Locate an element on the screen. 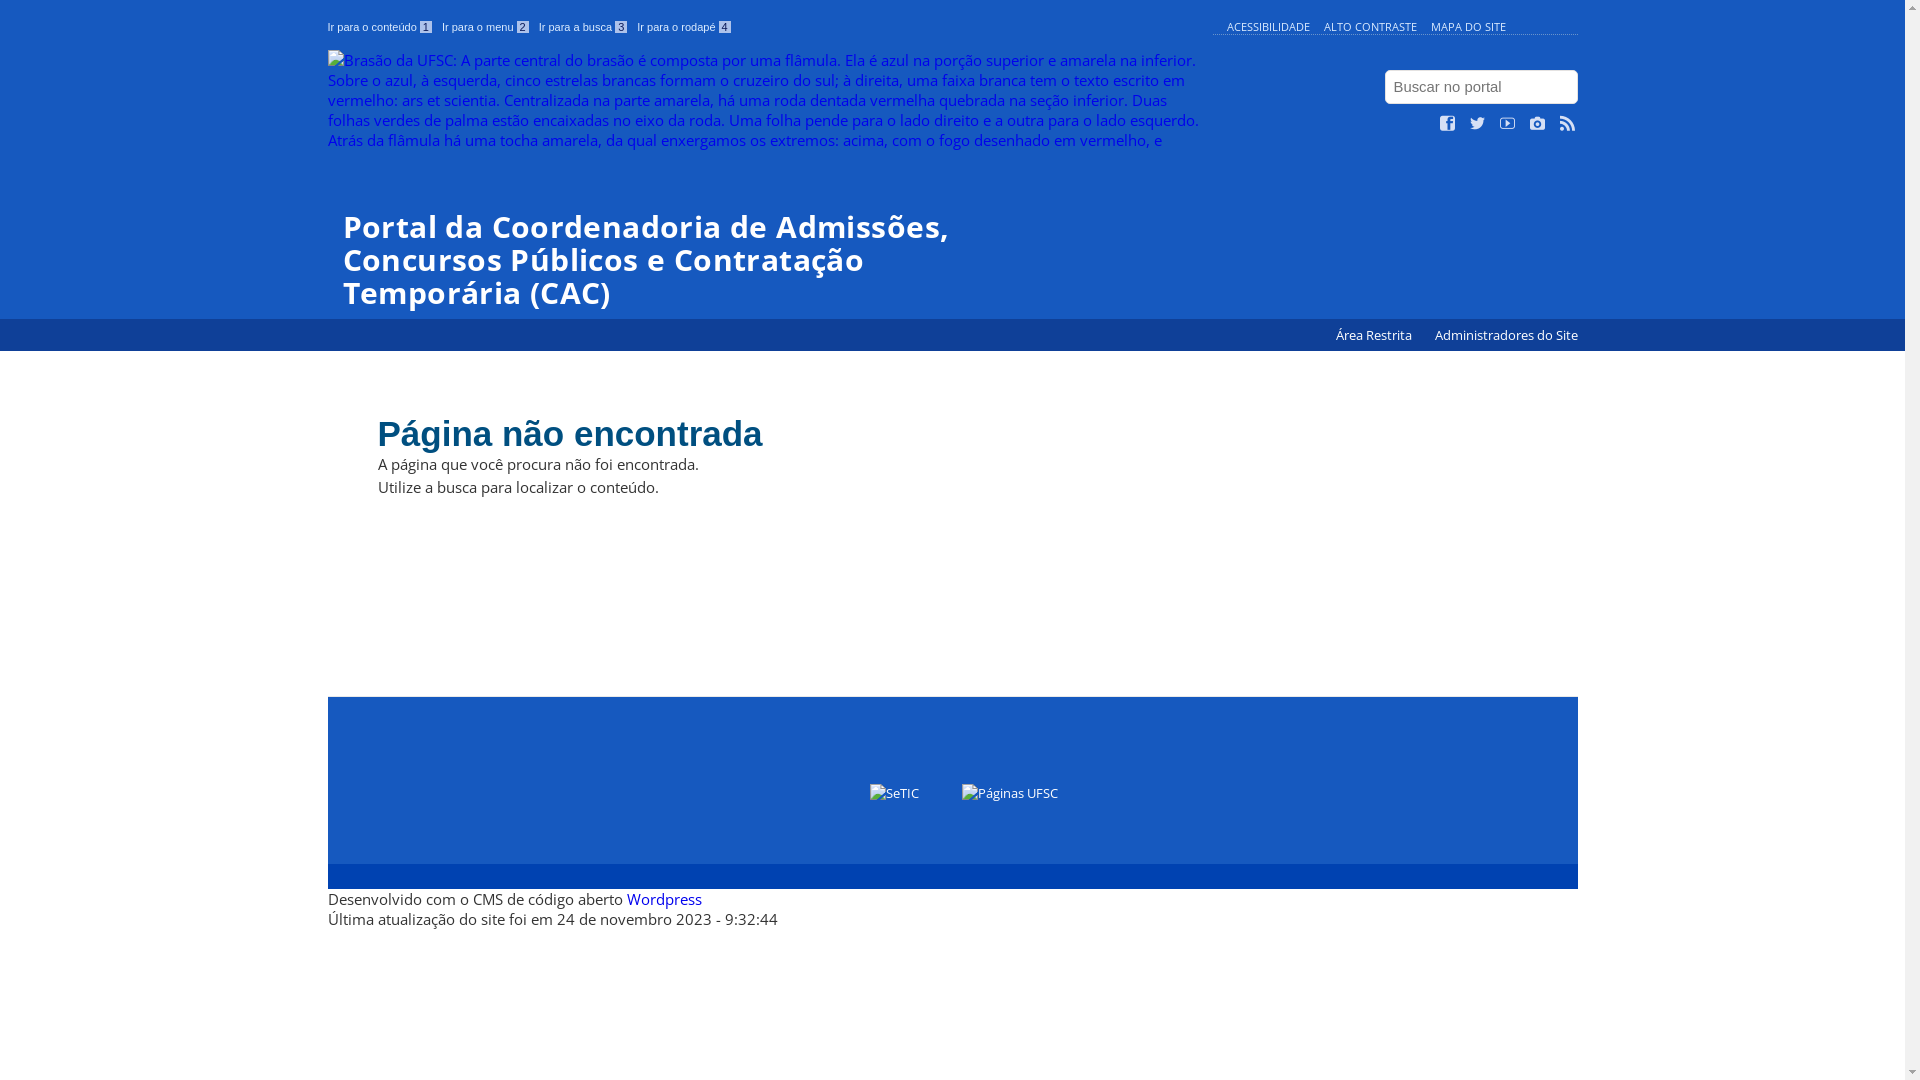 The image size is (1920, 1080). Siga no Twitter is located at coordinates (1478, 124).